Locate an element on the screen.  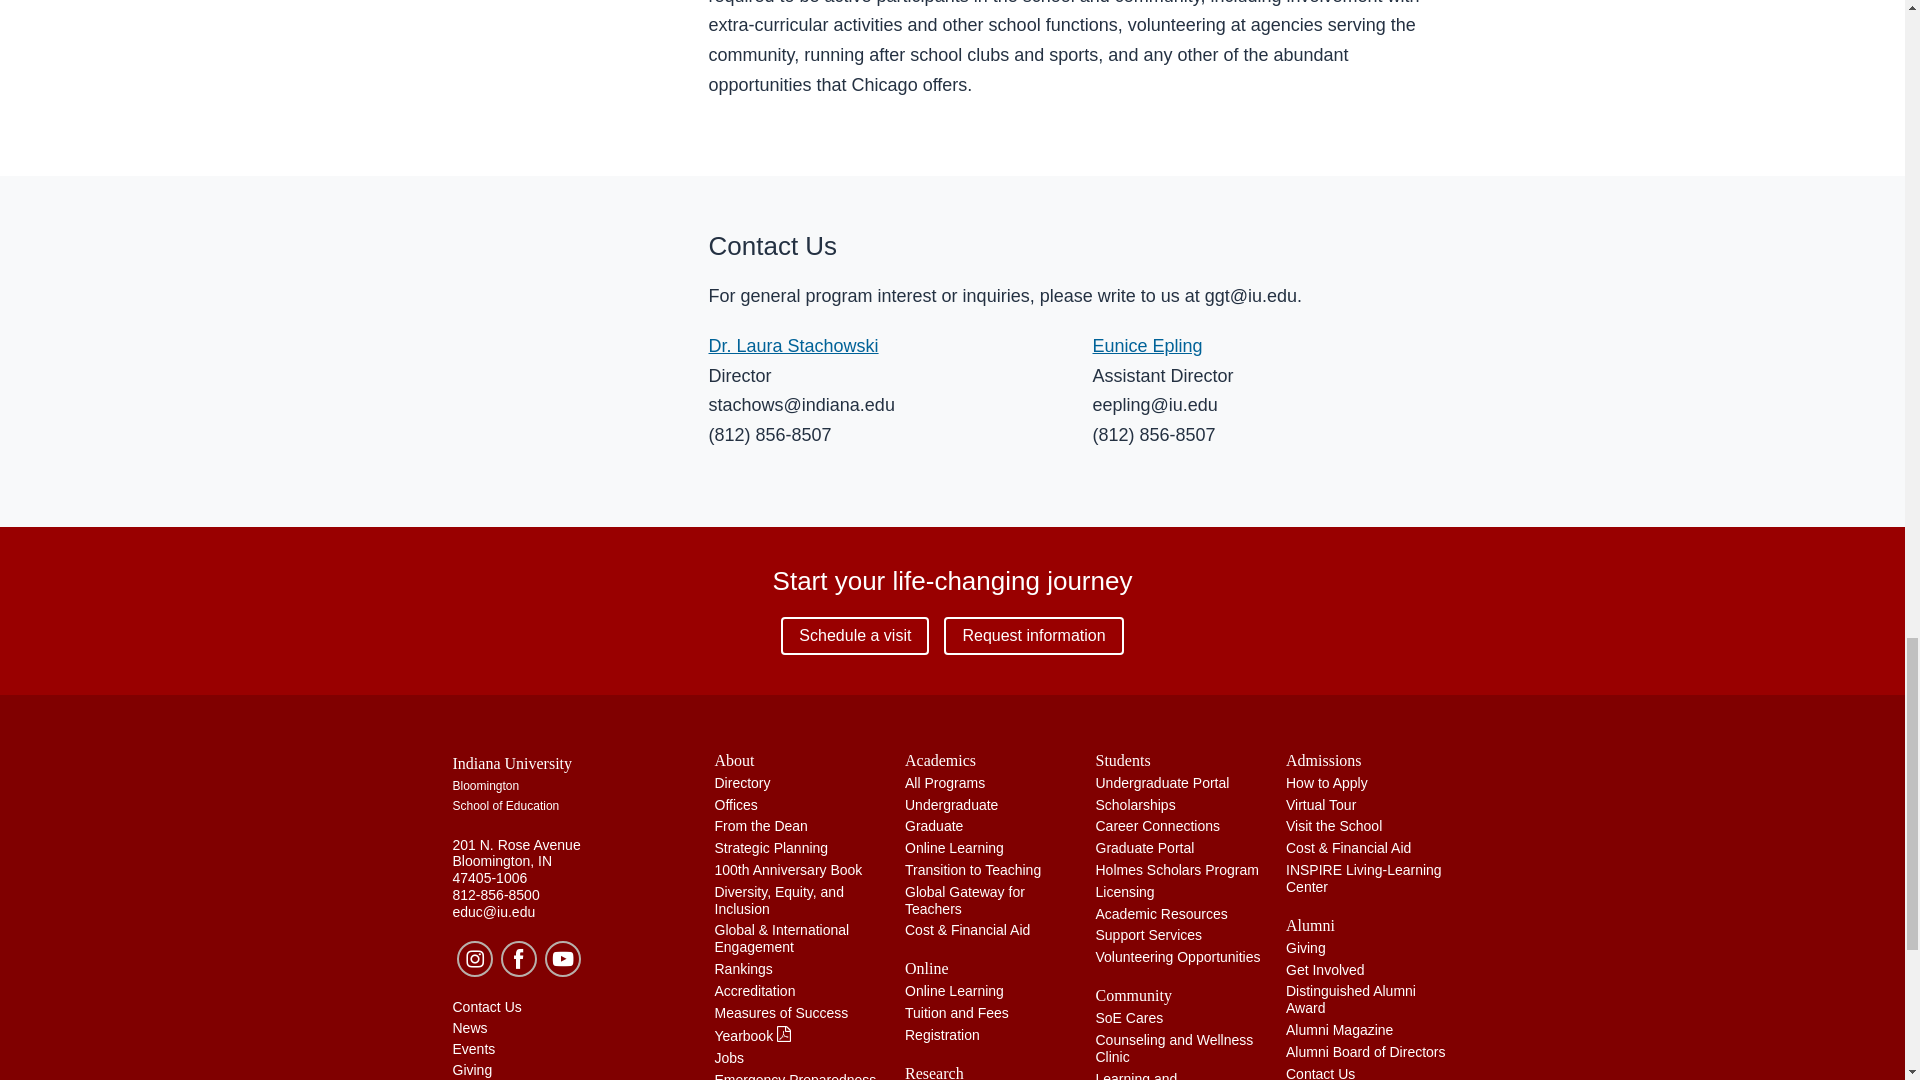
Strategic Planning is located at coordinates (770, 848).